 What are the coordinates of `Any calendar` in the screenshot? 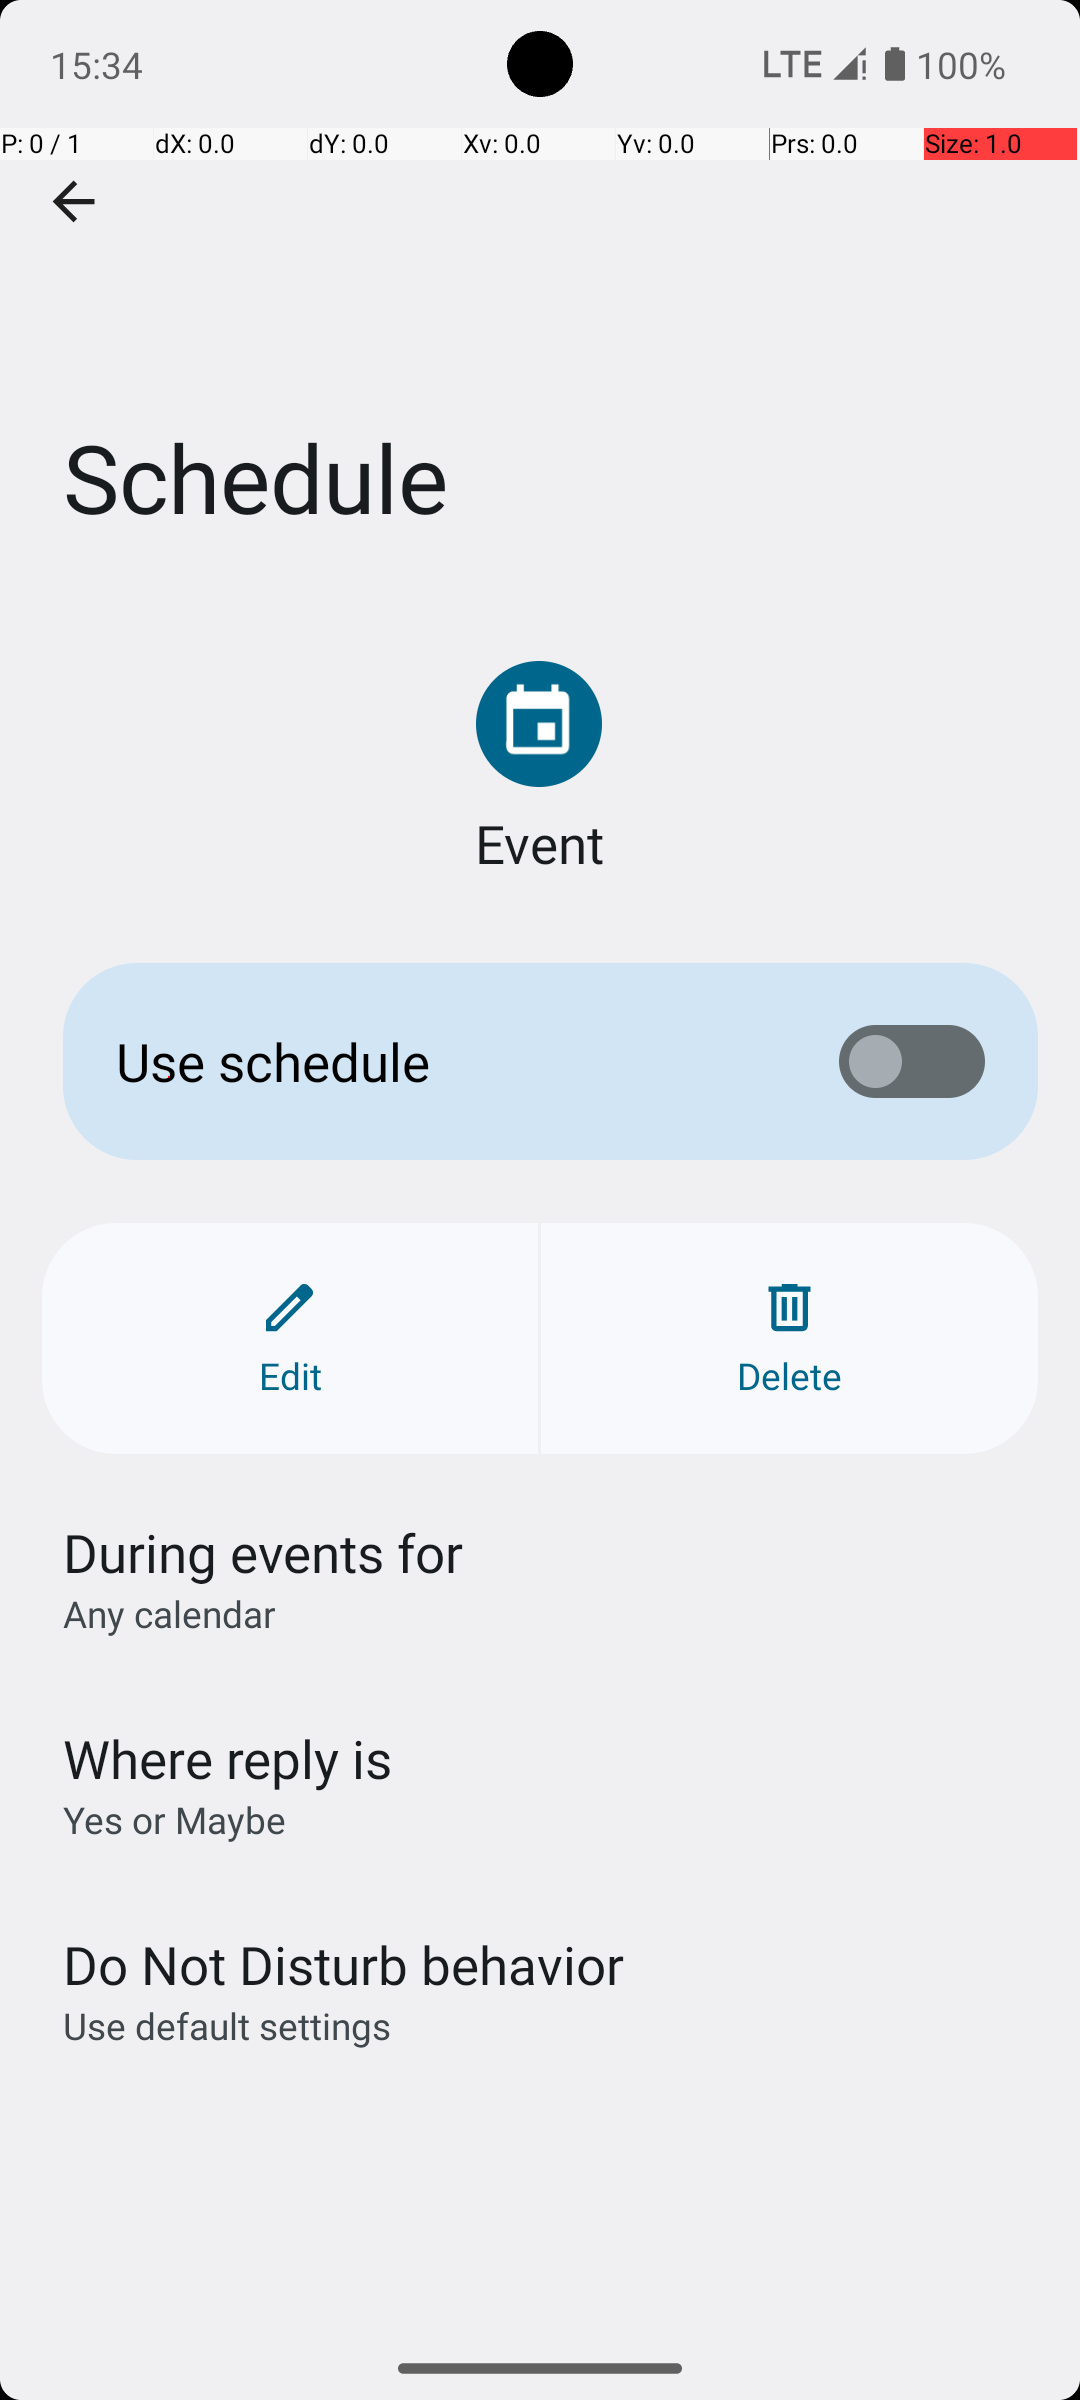 It's located at (170, 1613).